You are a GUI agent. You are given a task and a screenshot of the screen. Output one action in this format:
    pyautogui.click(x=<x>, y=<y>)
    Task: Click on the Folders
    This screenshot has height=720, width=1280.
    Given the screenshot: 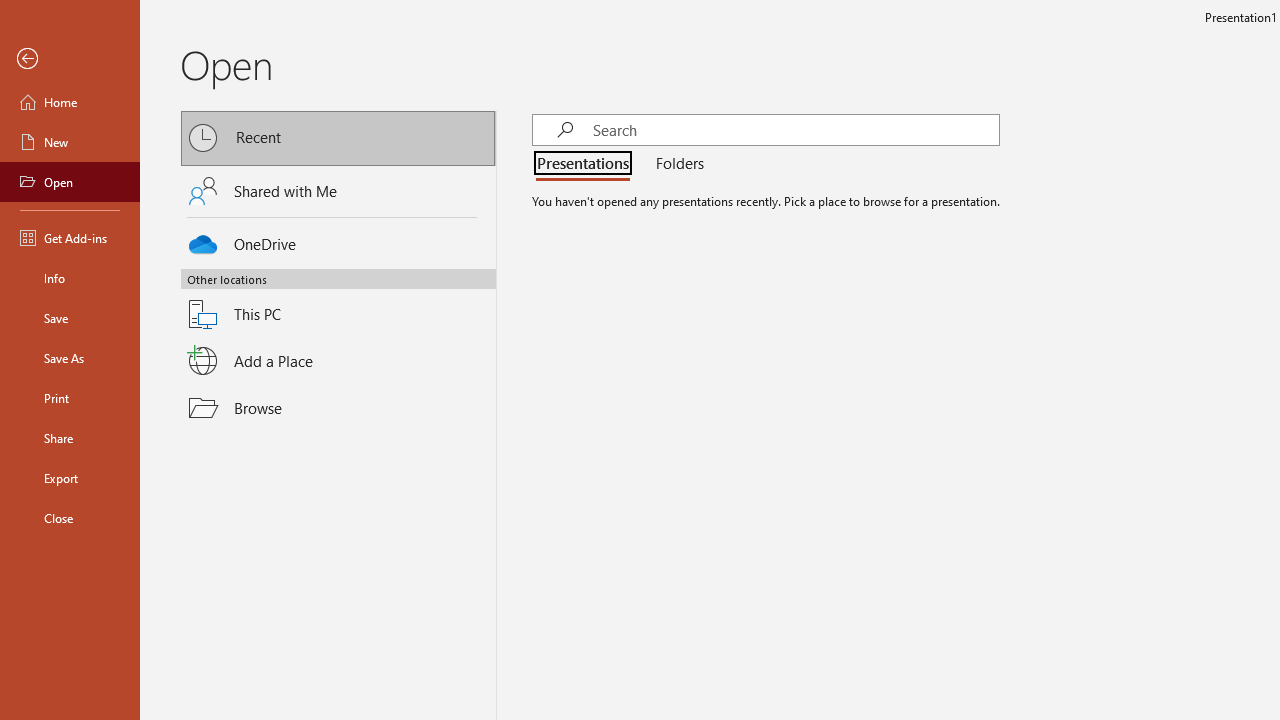 What is the action you would take?
    pyautogui.click(x=676, y=164)
    